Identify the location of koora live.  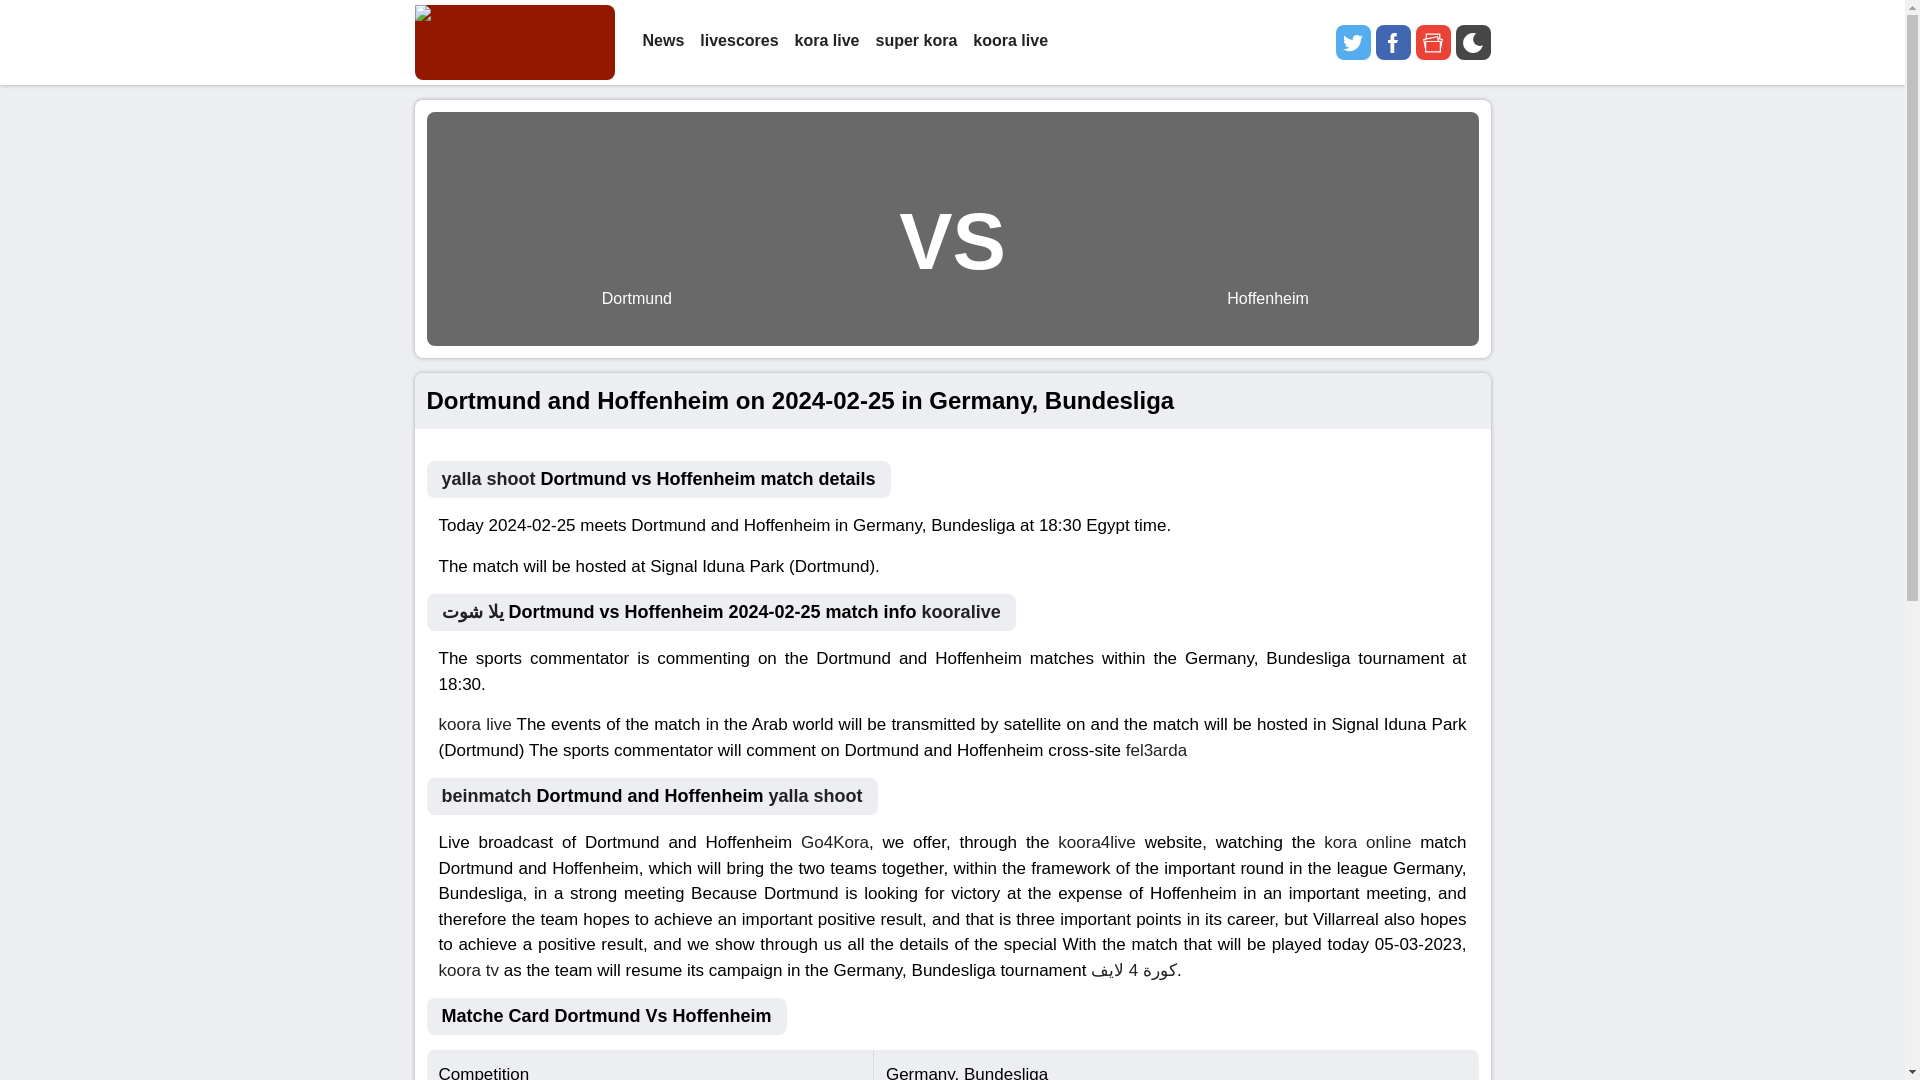
(474, 724).